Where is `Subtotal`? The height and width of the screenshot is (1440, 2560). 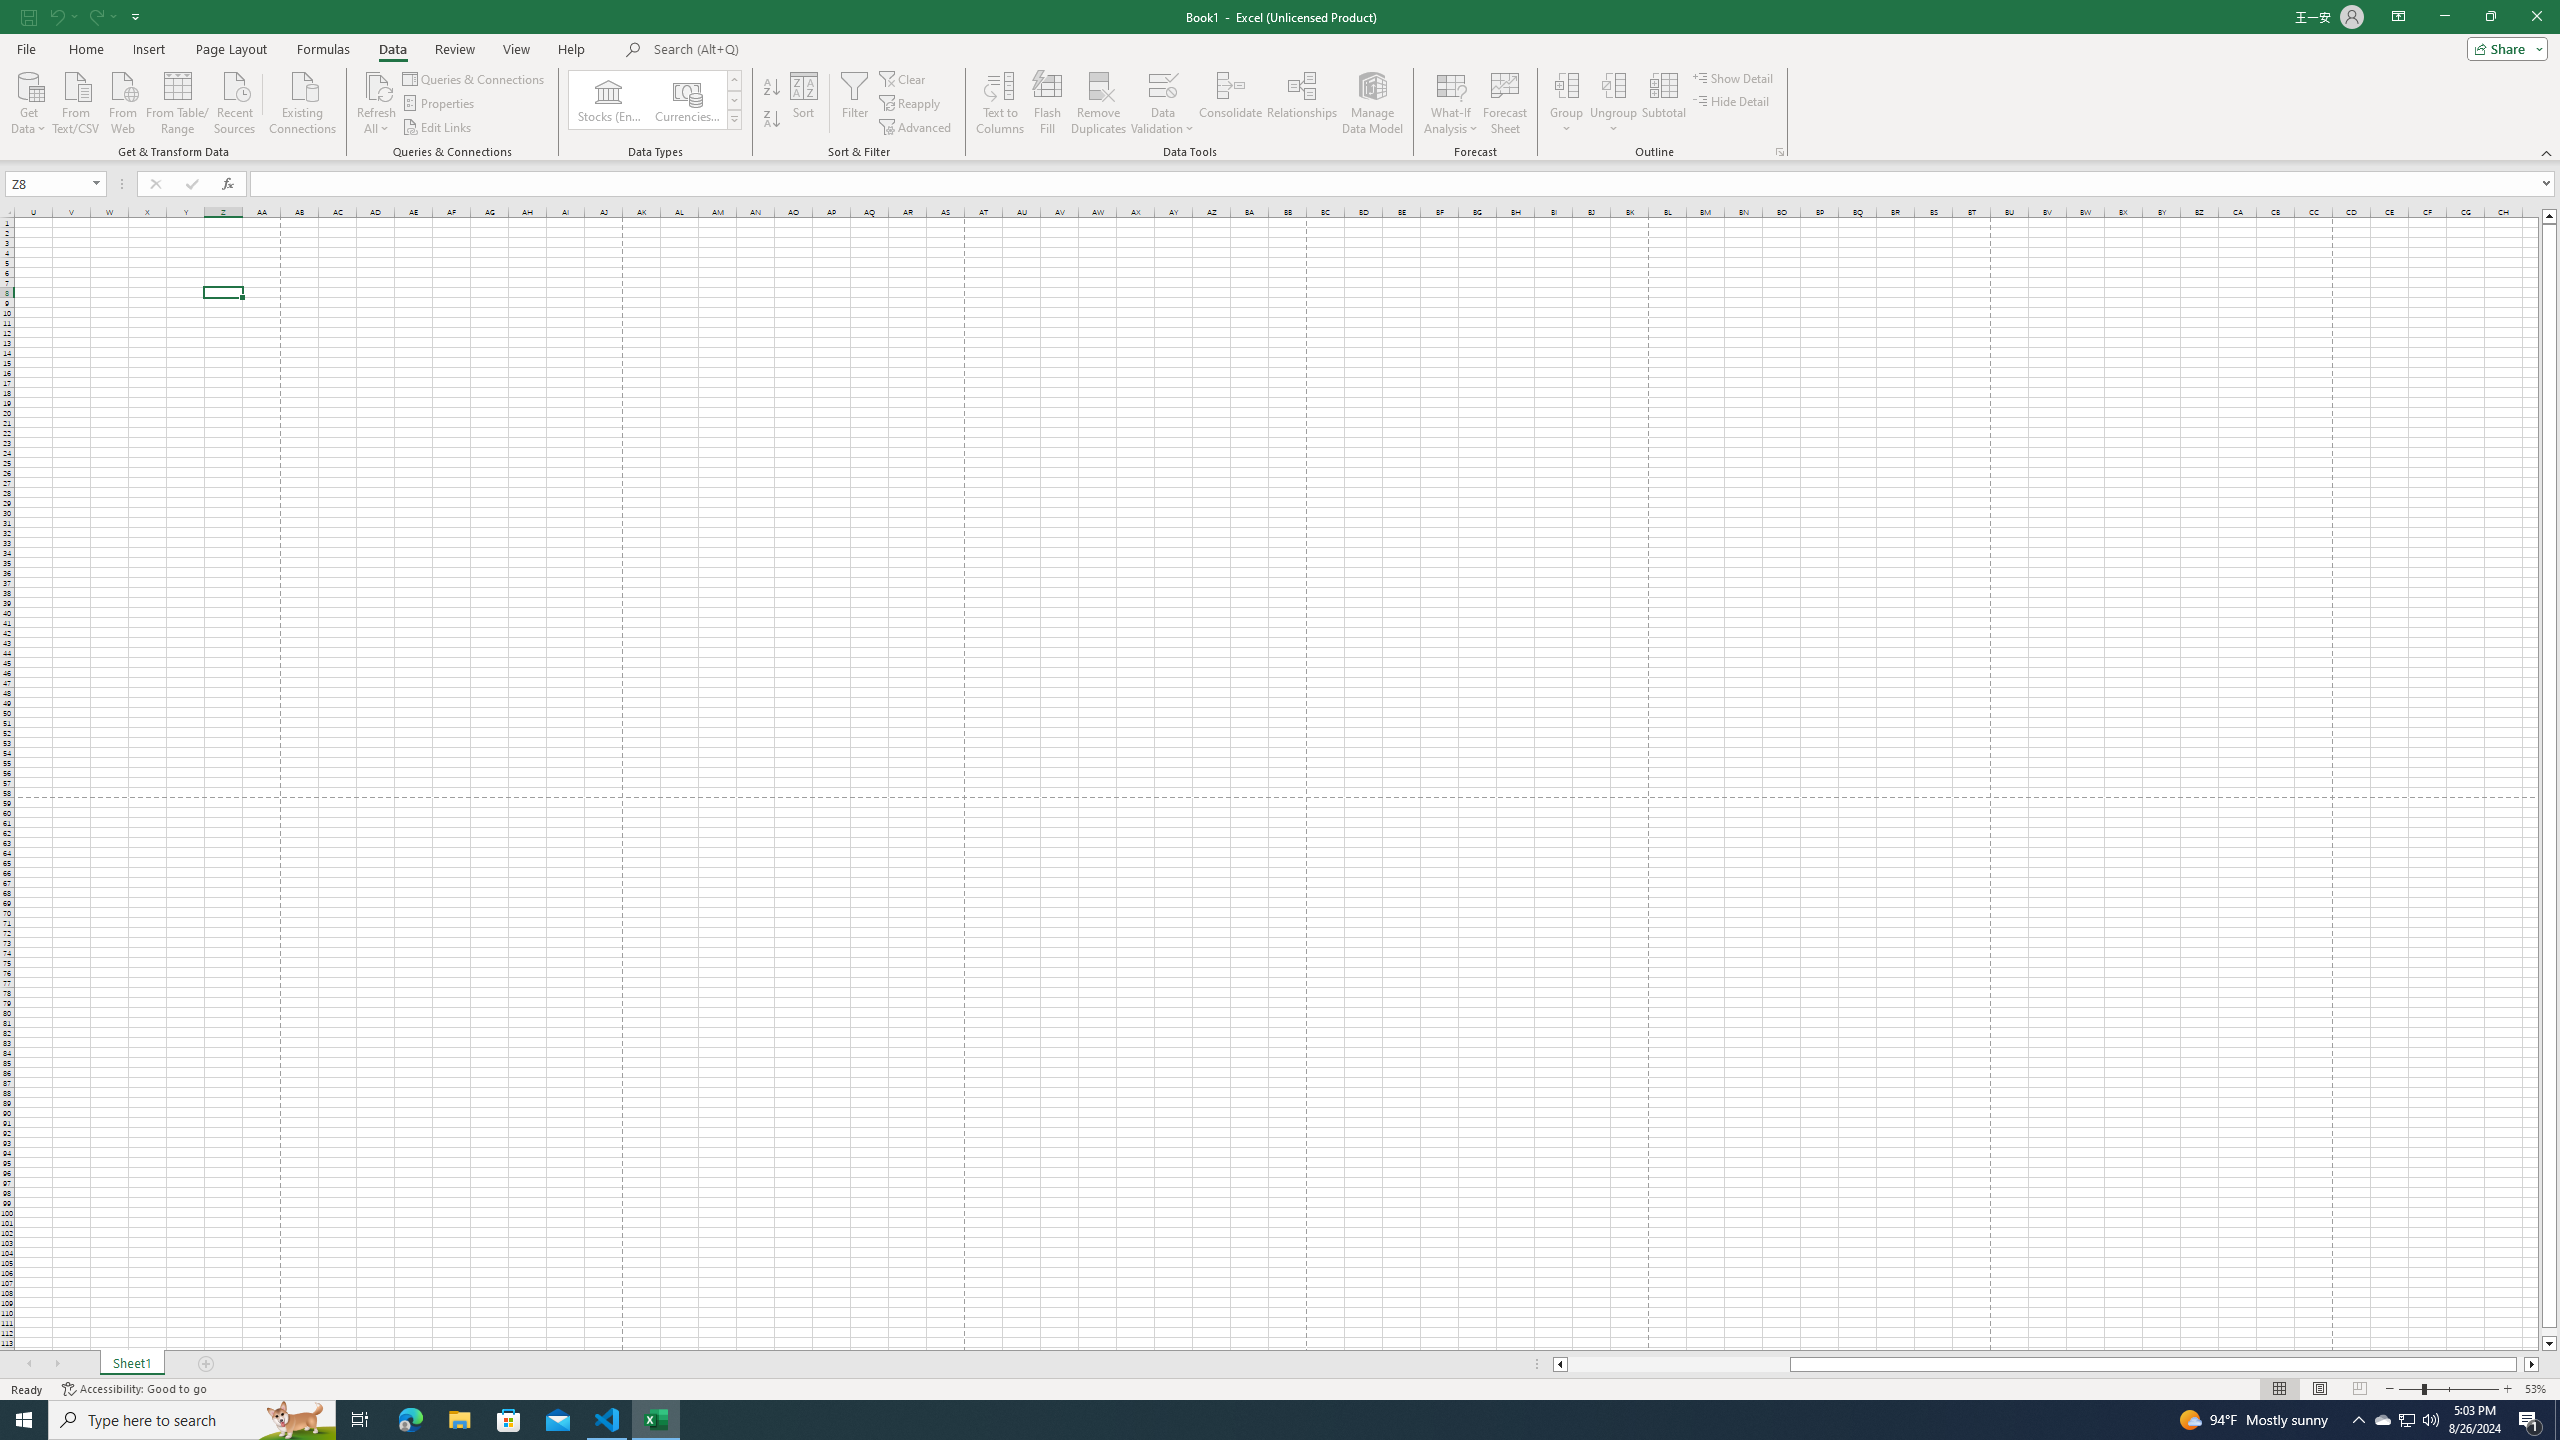 Subtotal is located at coordinates (1664, 103).